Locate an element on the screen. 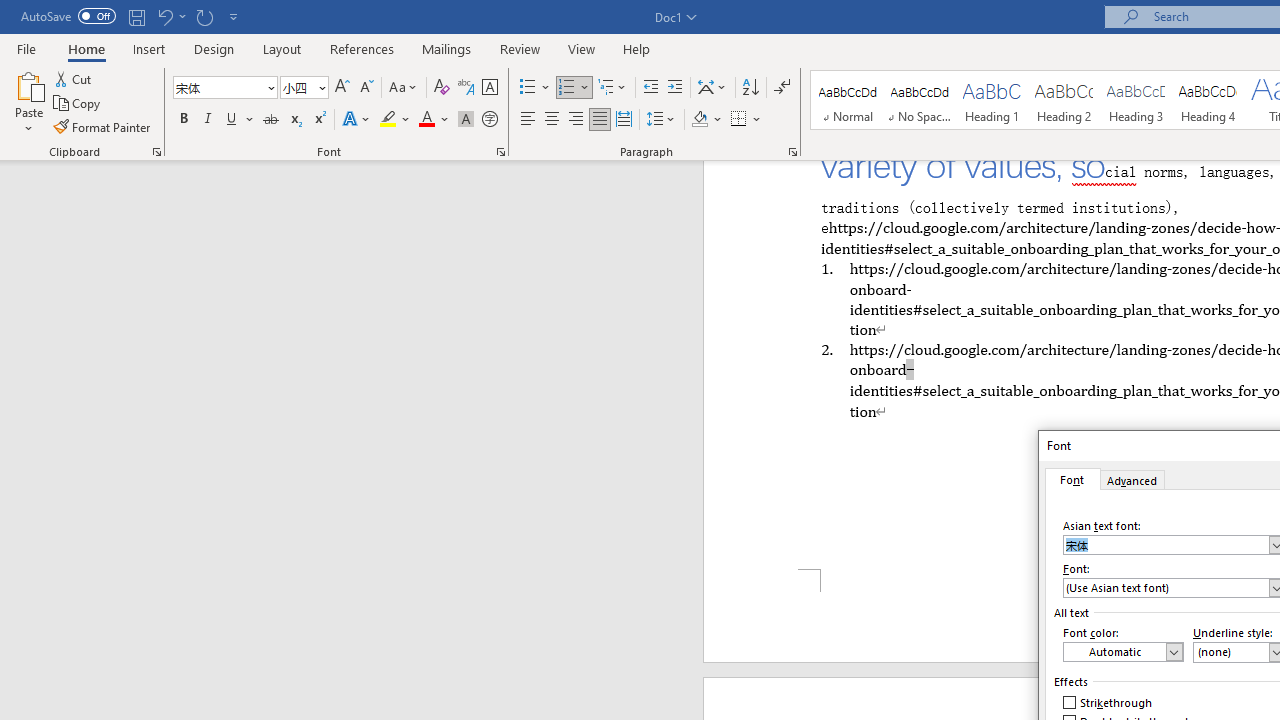 The width and height of the screenshot is (1280, 720). Superscript is located at coordinates (319, 120).